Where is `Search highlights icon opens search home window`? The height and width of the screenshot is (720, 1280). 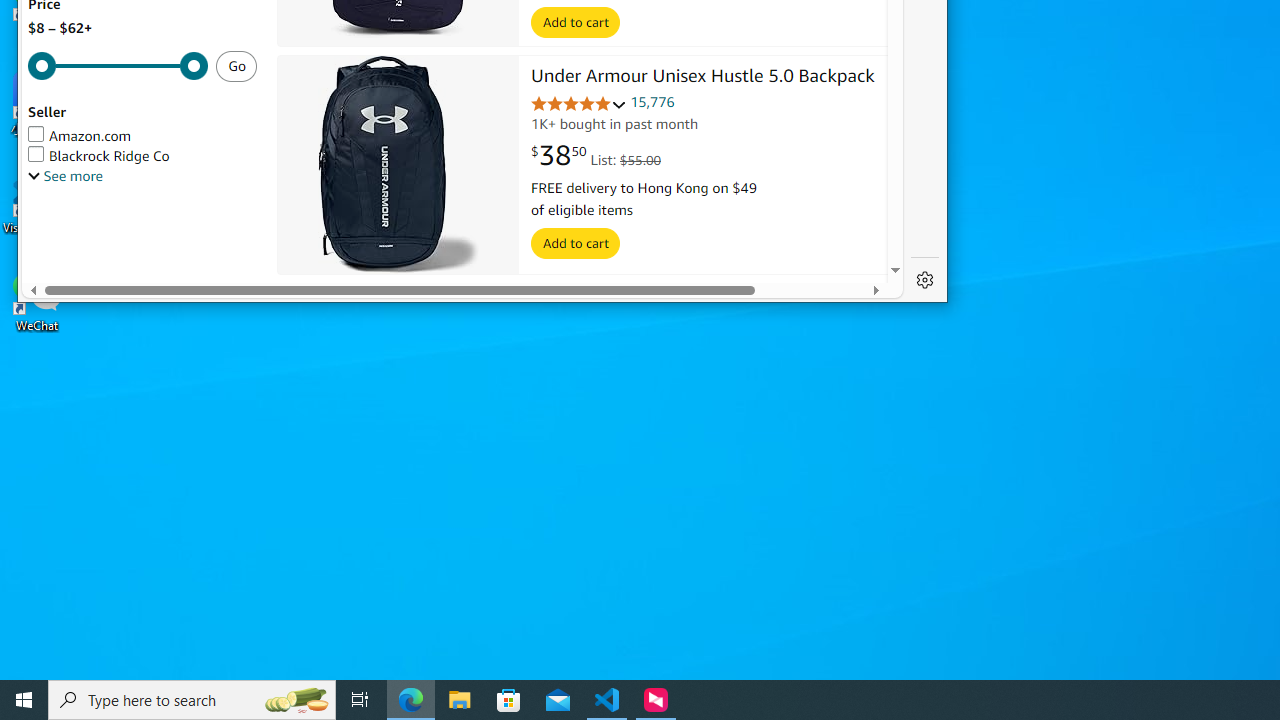
Search highlights icon opens search home window is located at coordinates (296, 700).